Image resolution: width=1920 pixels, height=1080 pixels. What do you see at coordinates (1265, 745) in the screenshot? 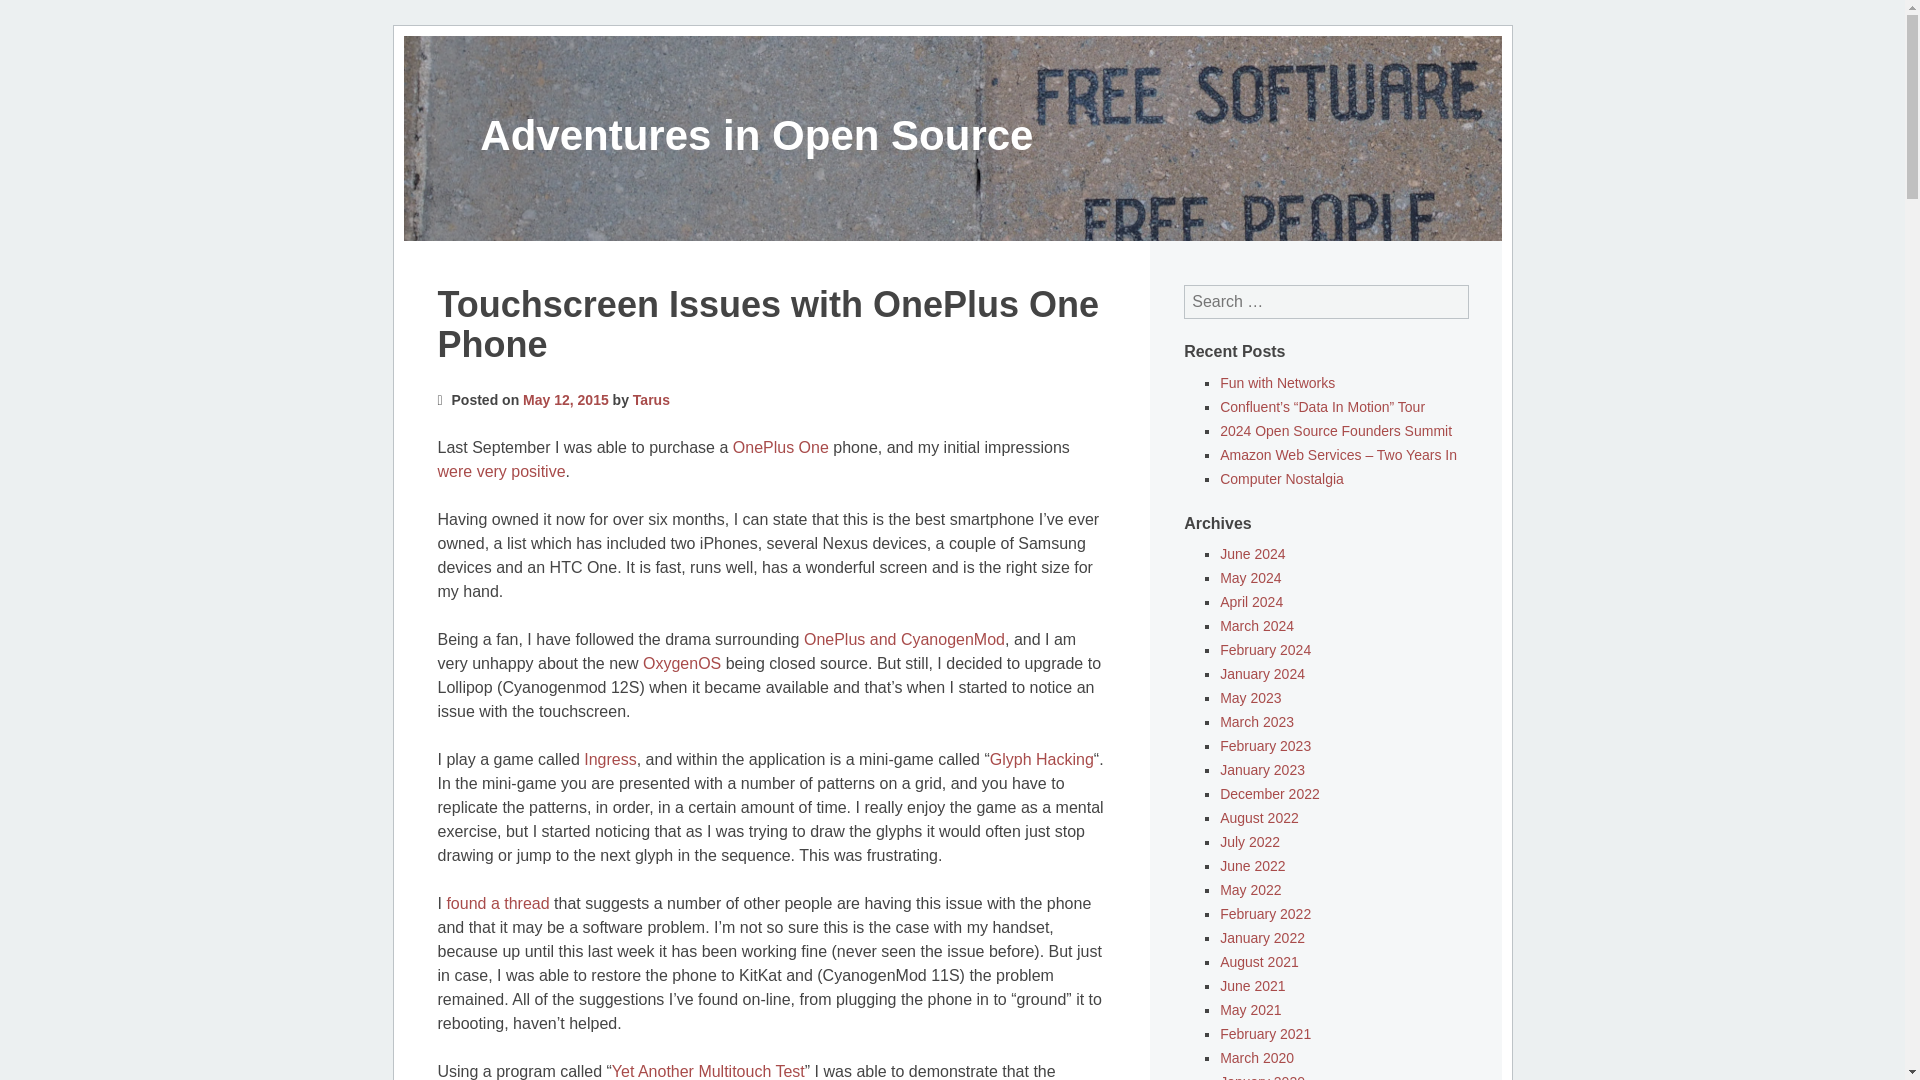
I see `February 2023` at bounding box center [1265, 745].